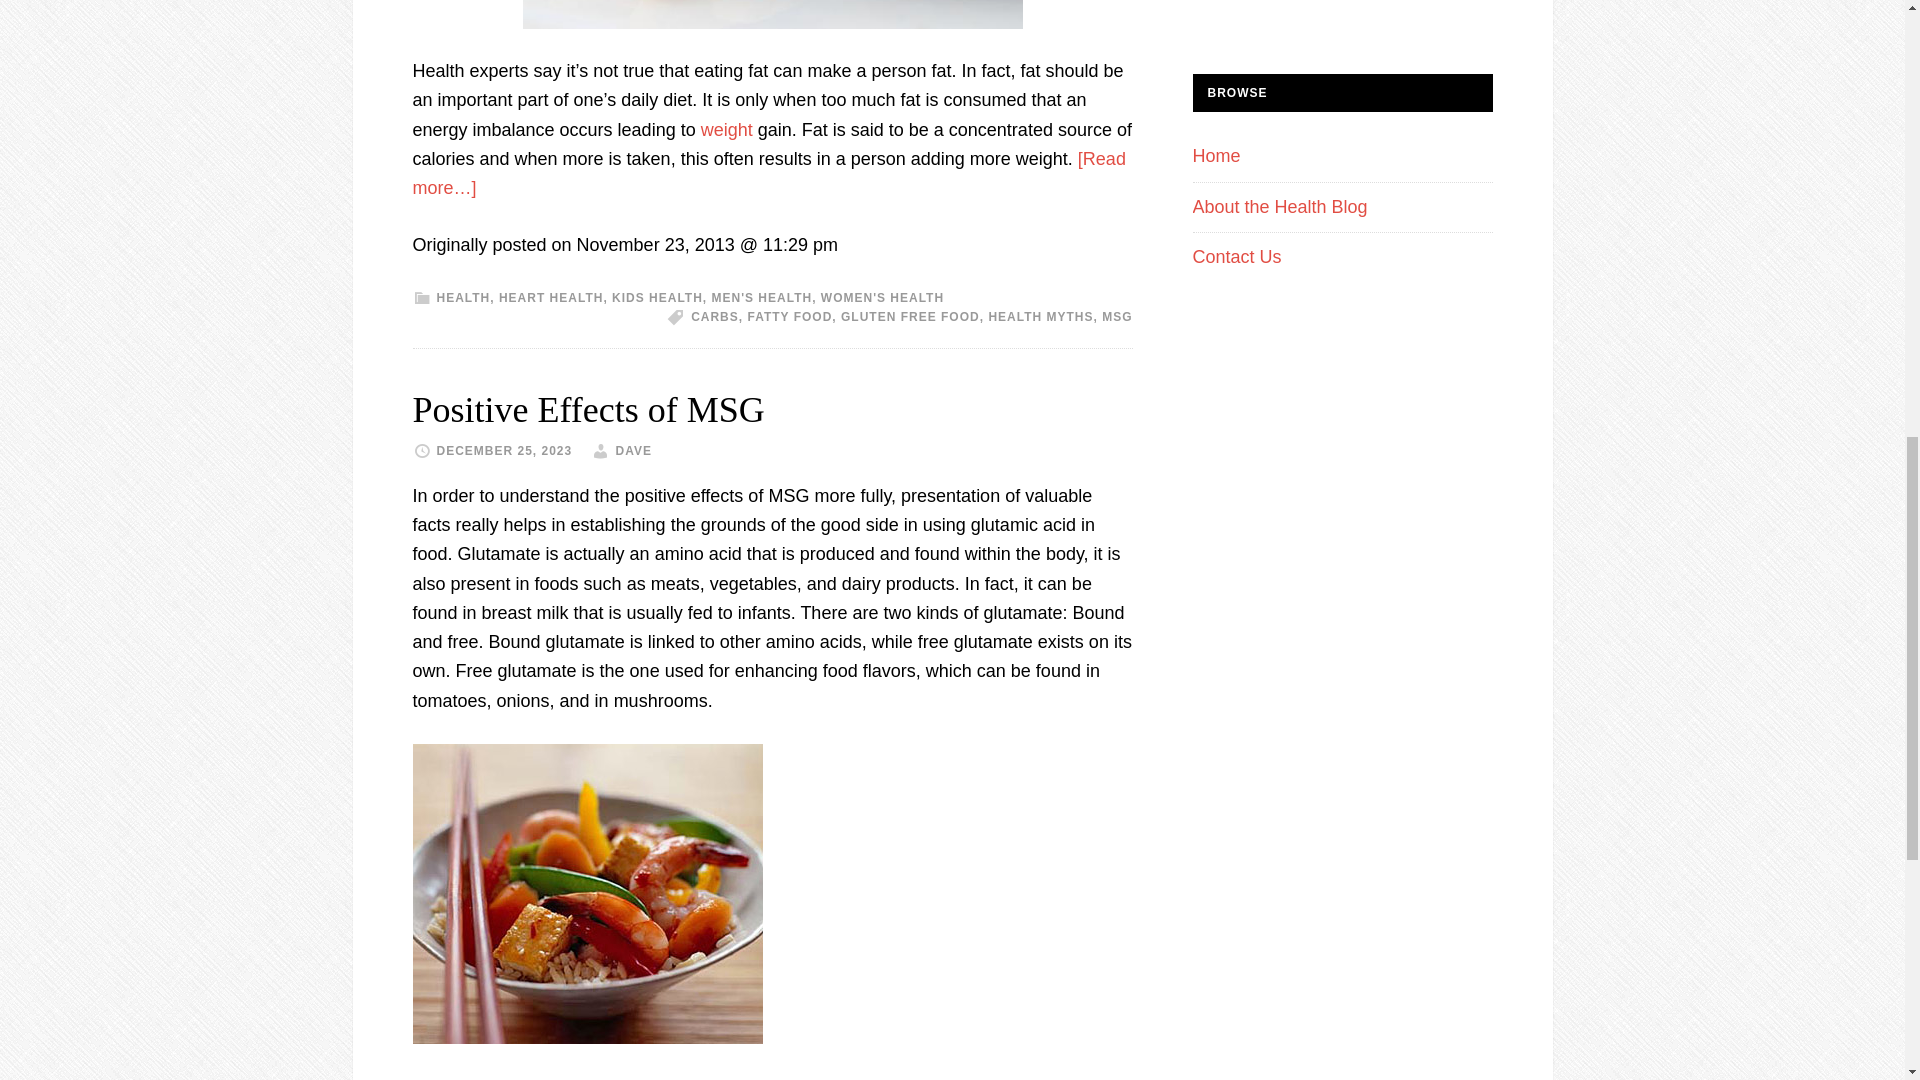 The height and width of the screenshot is (1080, 1920). What do you see at coordinates (1216, 156) in the screenshot?
I see `Home` at bounding box center [1216, 156].